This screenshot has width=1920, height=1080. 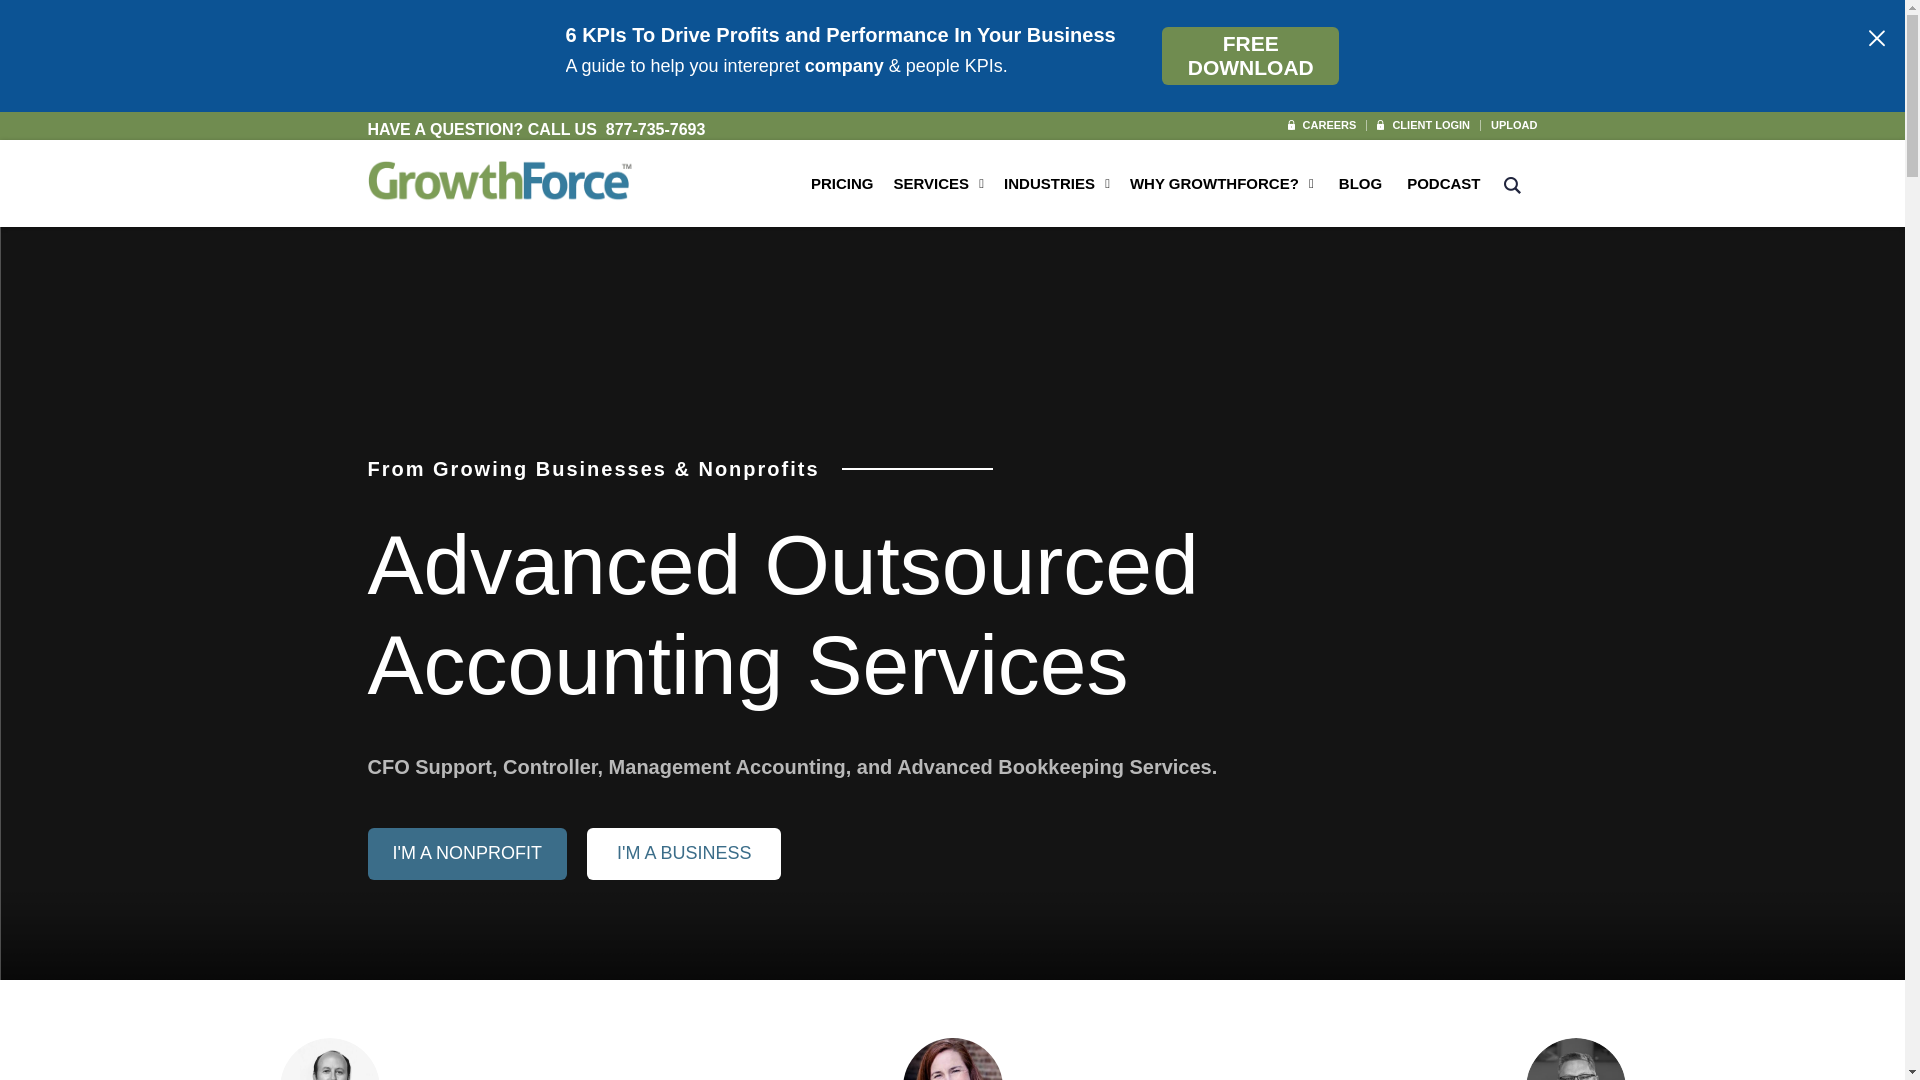 What do you see at coordinates (502, 180) in the screenshot?
I see `Outsourced Accounting Home` at bounding box center [502, 180].